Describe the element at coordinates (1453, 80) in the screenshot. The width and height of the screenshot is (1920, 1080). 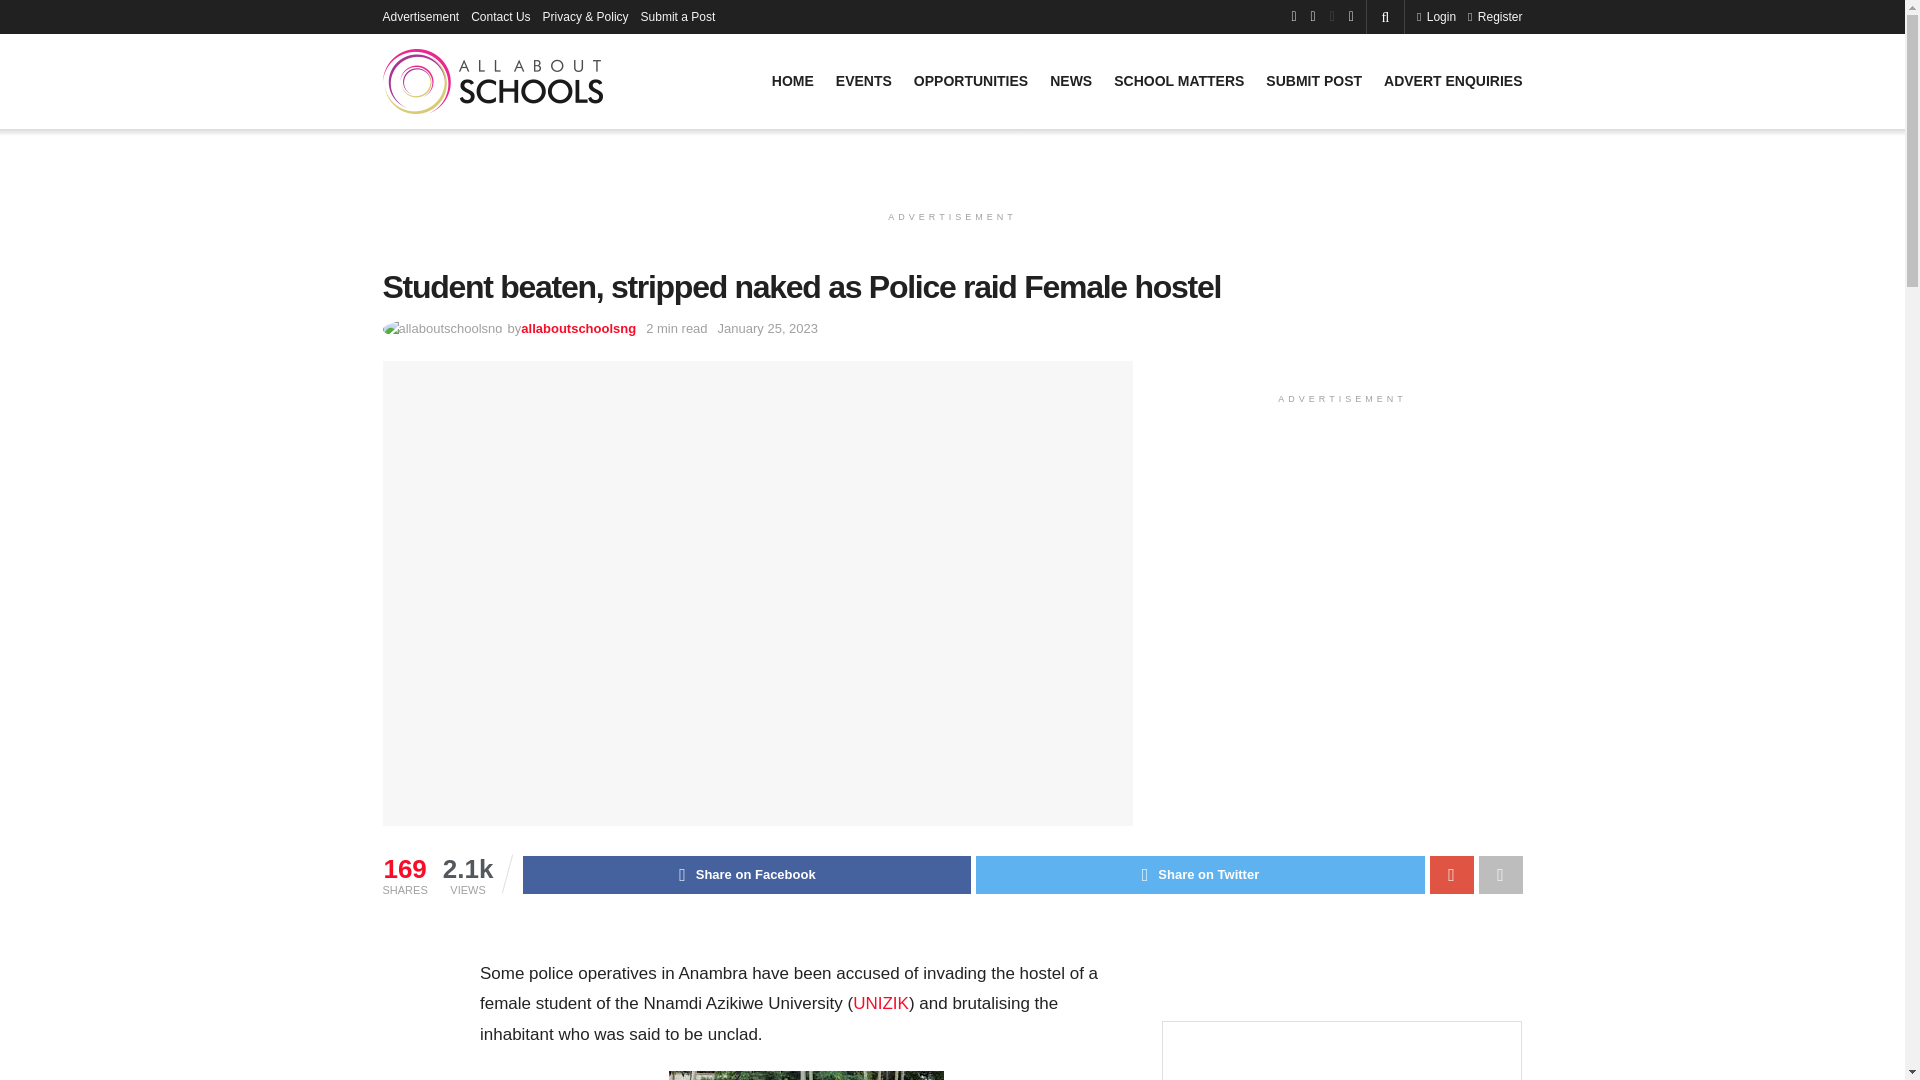
I see `ADVERT ENQUIRIES` at that location.